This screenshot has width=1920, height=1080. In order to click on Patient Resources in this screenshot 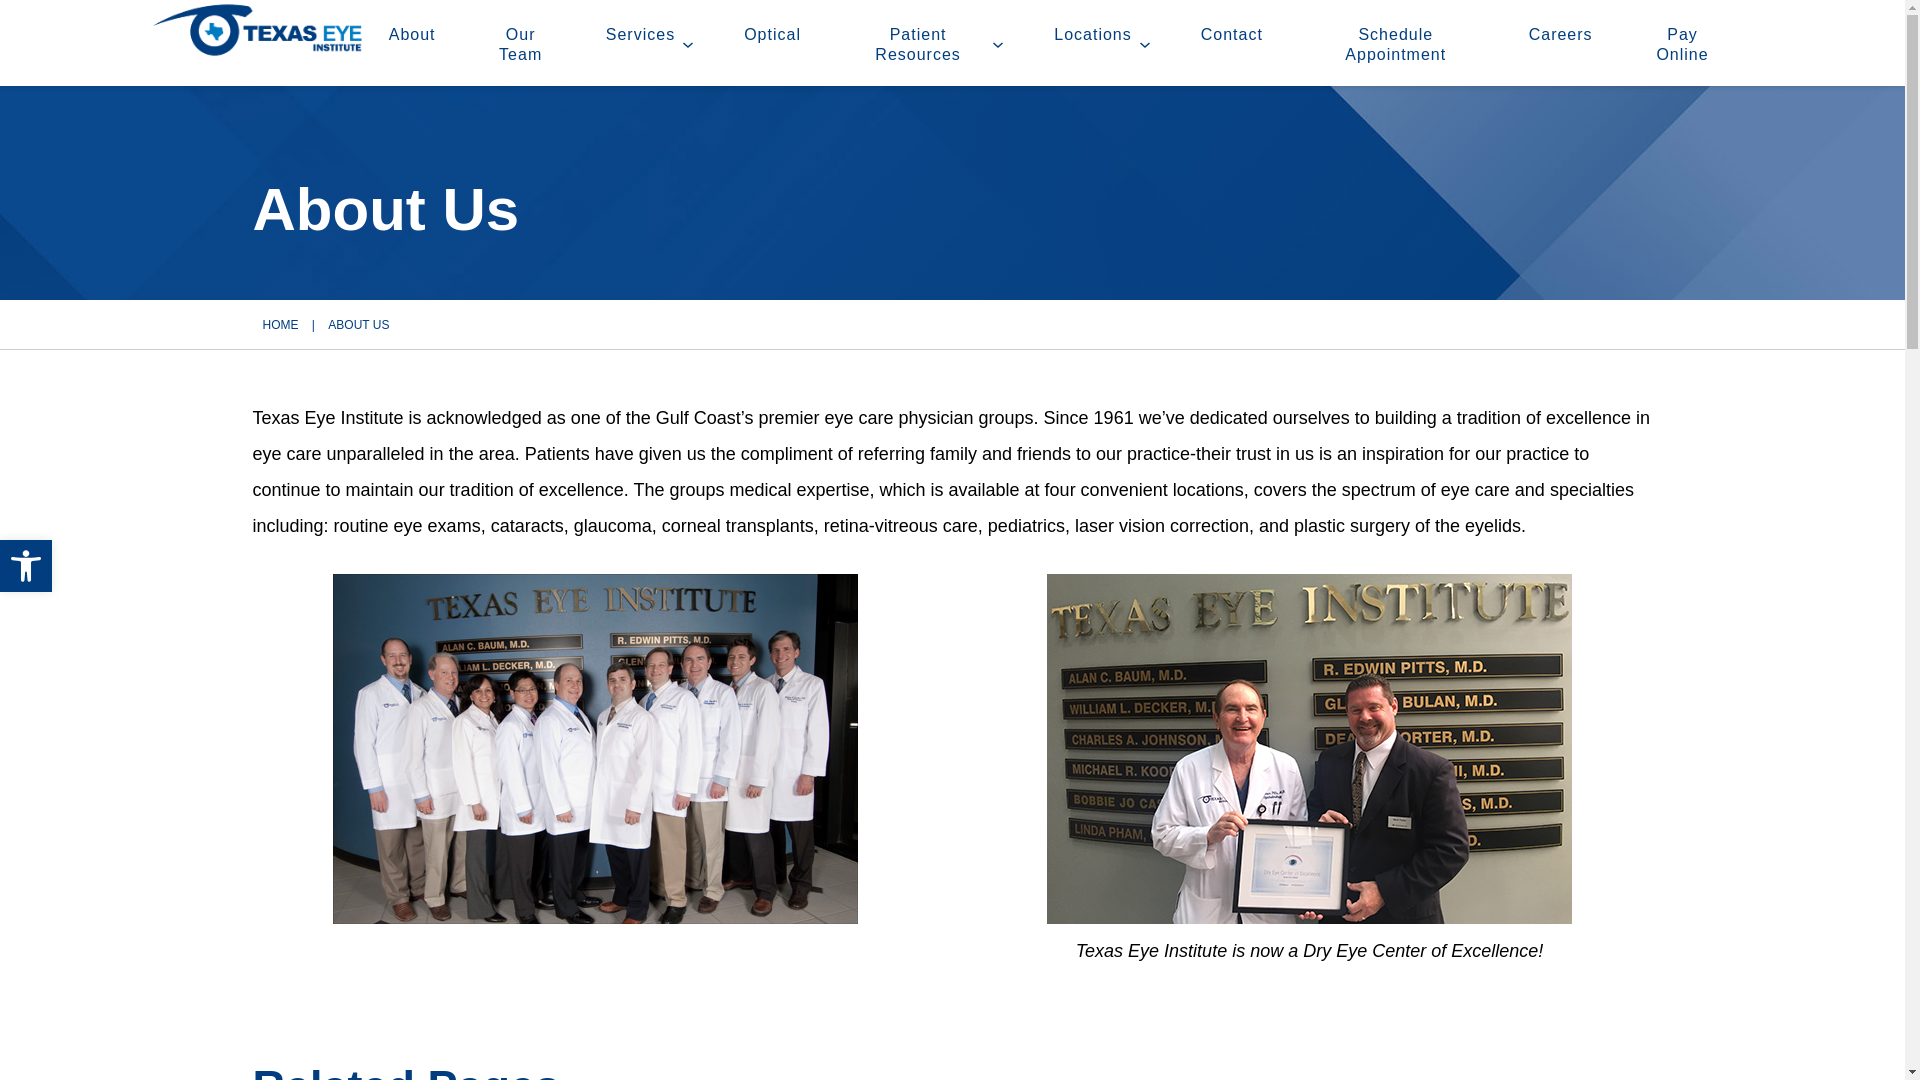, I will do `click(908, 45)`.